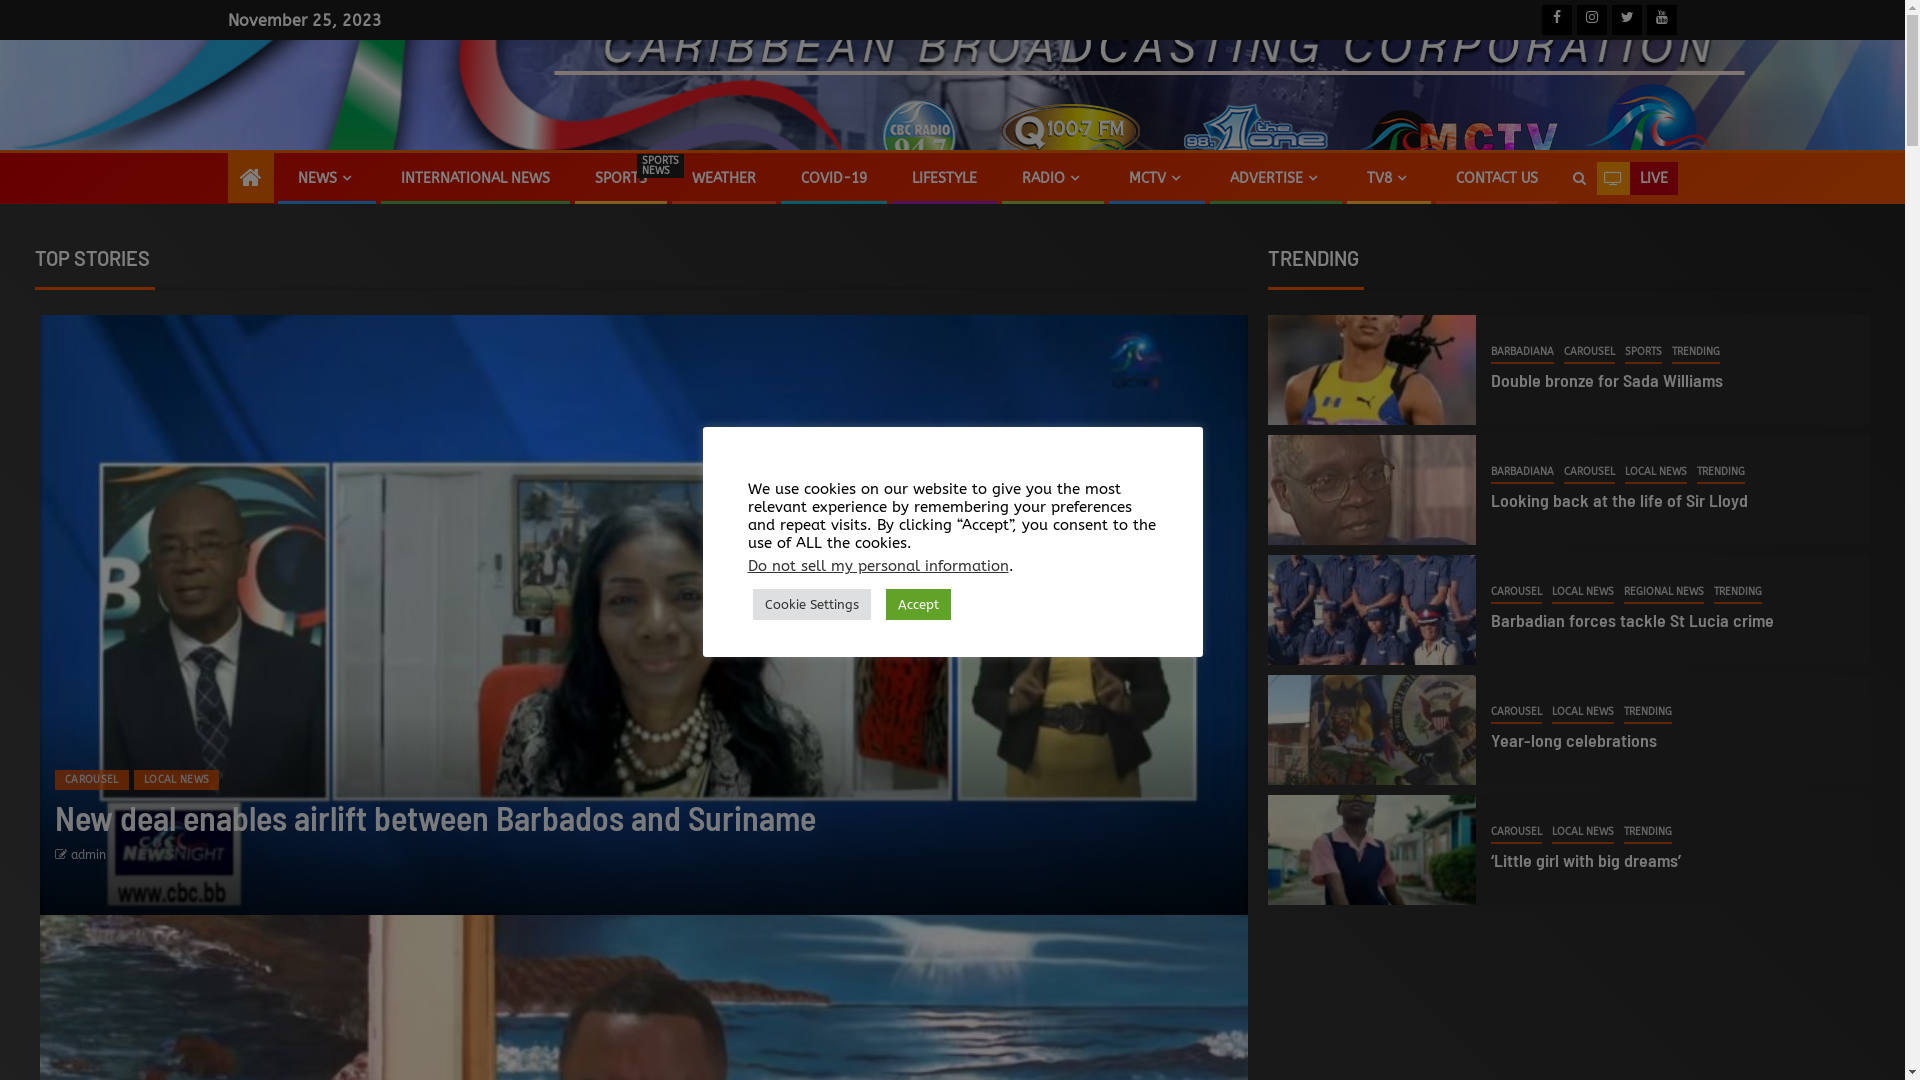 The height and width of the screenshot is (1080, 1920). Describe the element at coordinates (327, 178) in the screenshot. I see `NEWS` at that location.